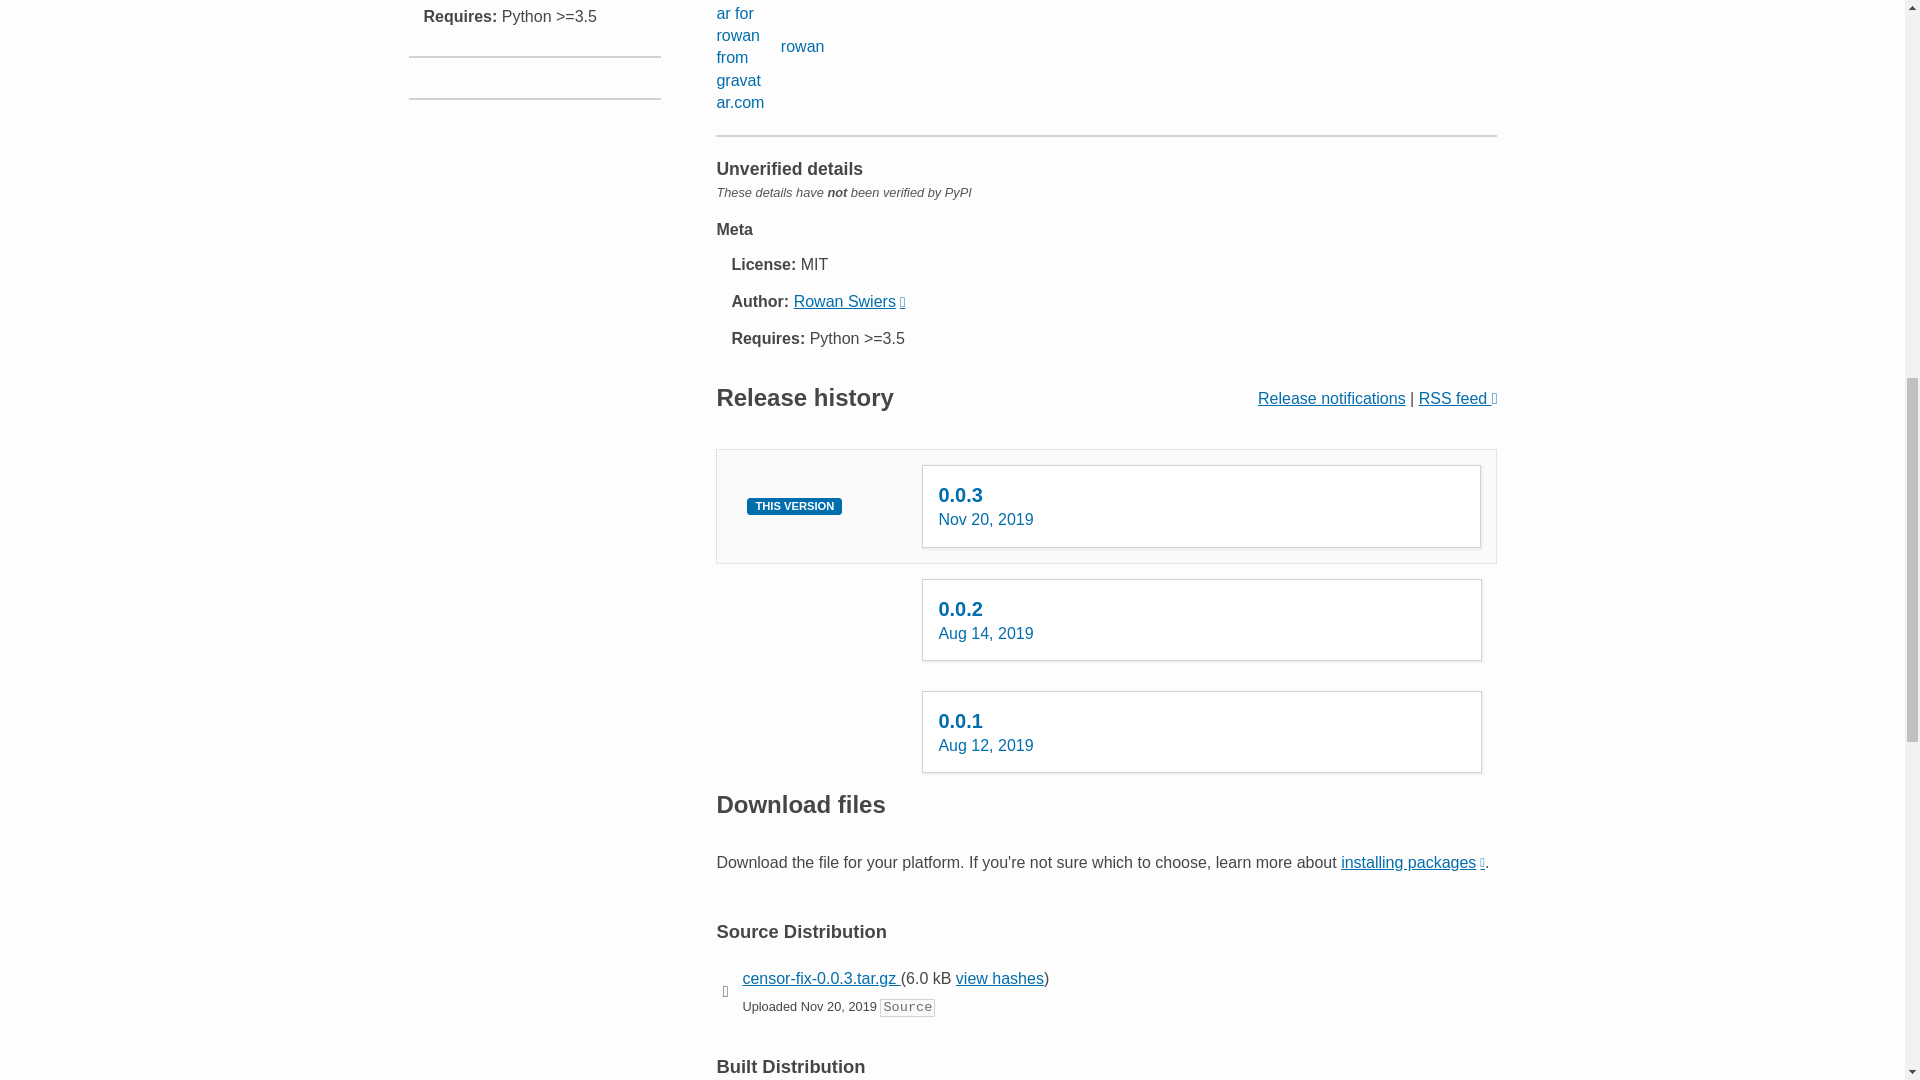 This screenshot has height=1080, width=1920. Describe the element at coordinates (770, 57) in the screenshot. I see `External link` at that location.